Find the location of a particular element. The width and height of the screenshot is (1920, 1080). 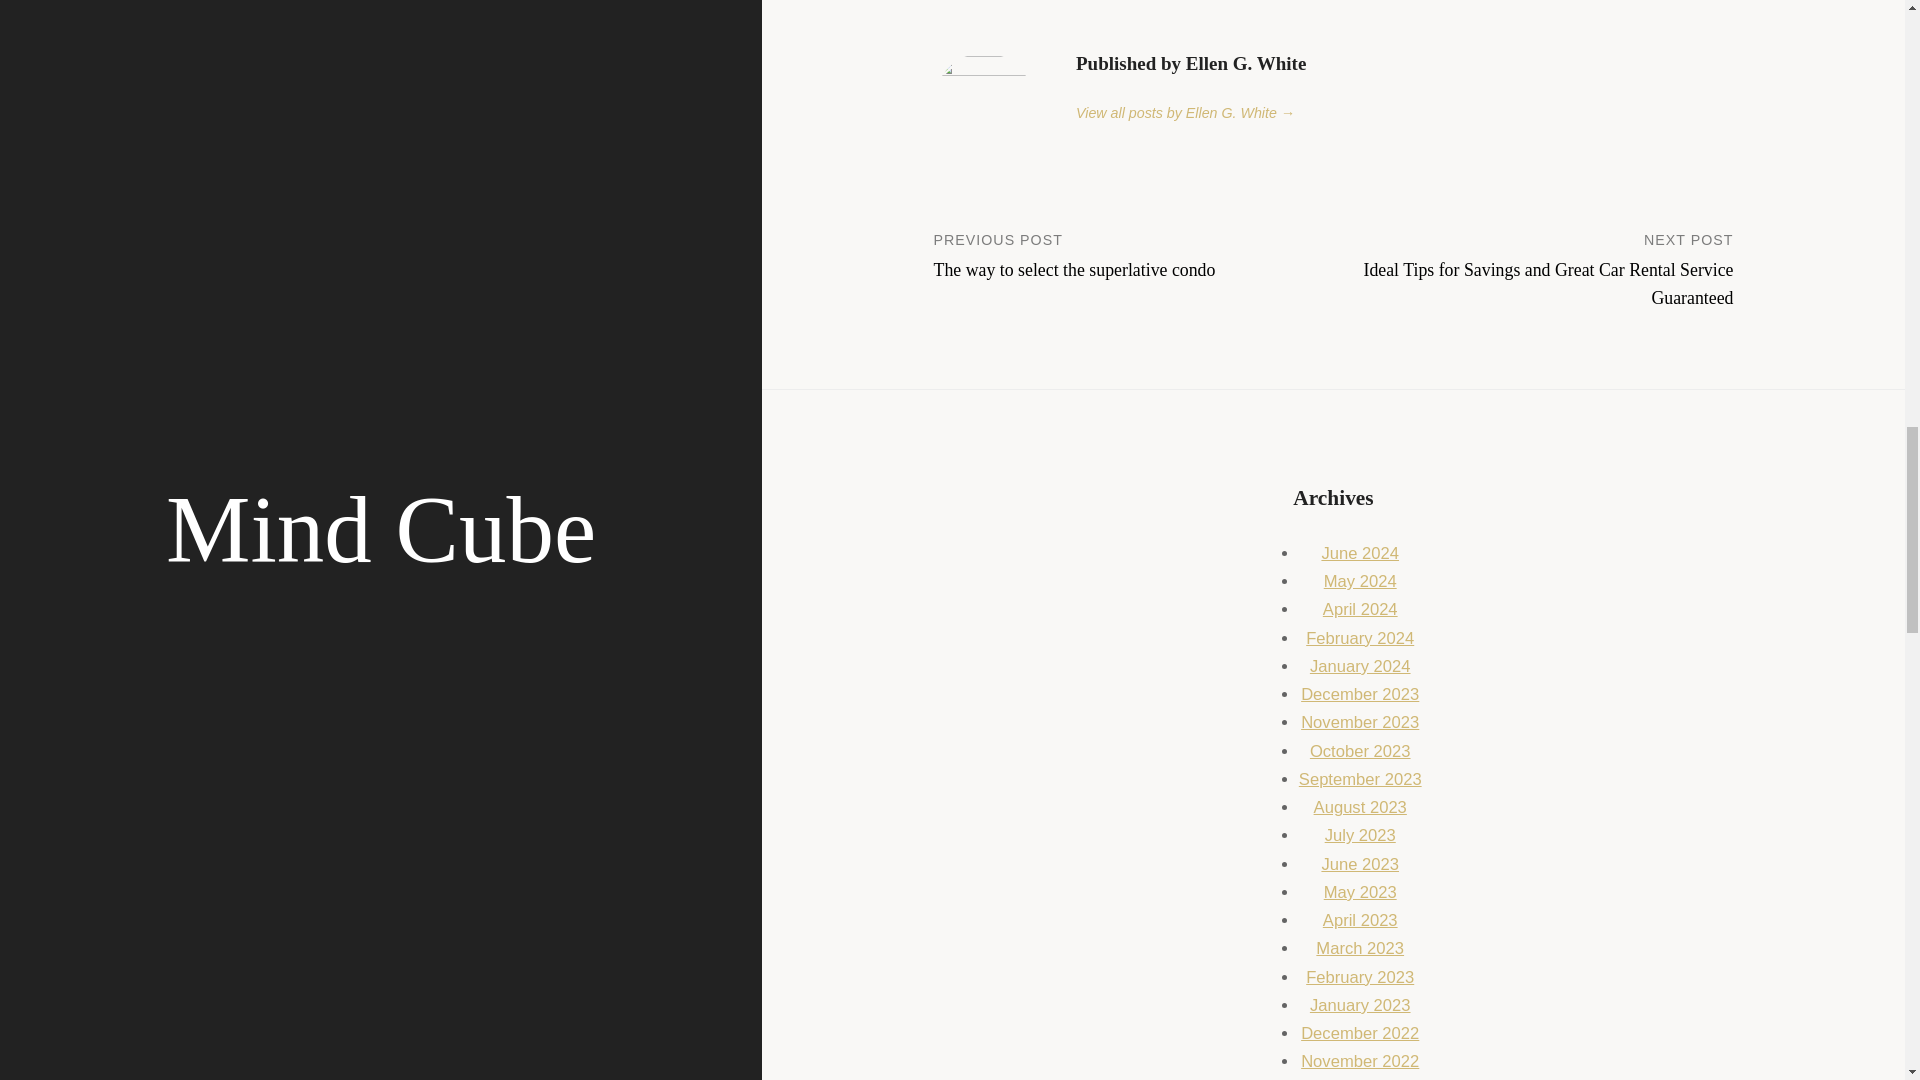

December 2023 is located at coordinates (1360, 694).